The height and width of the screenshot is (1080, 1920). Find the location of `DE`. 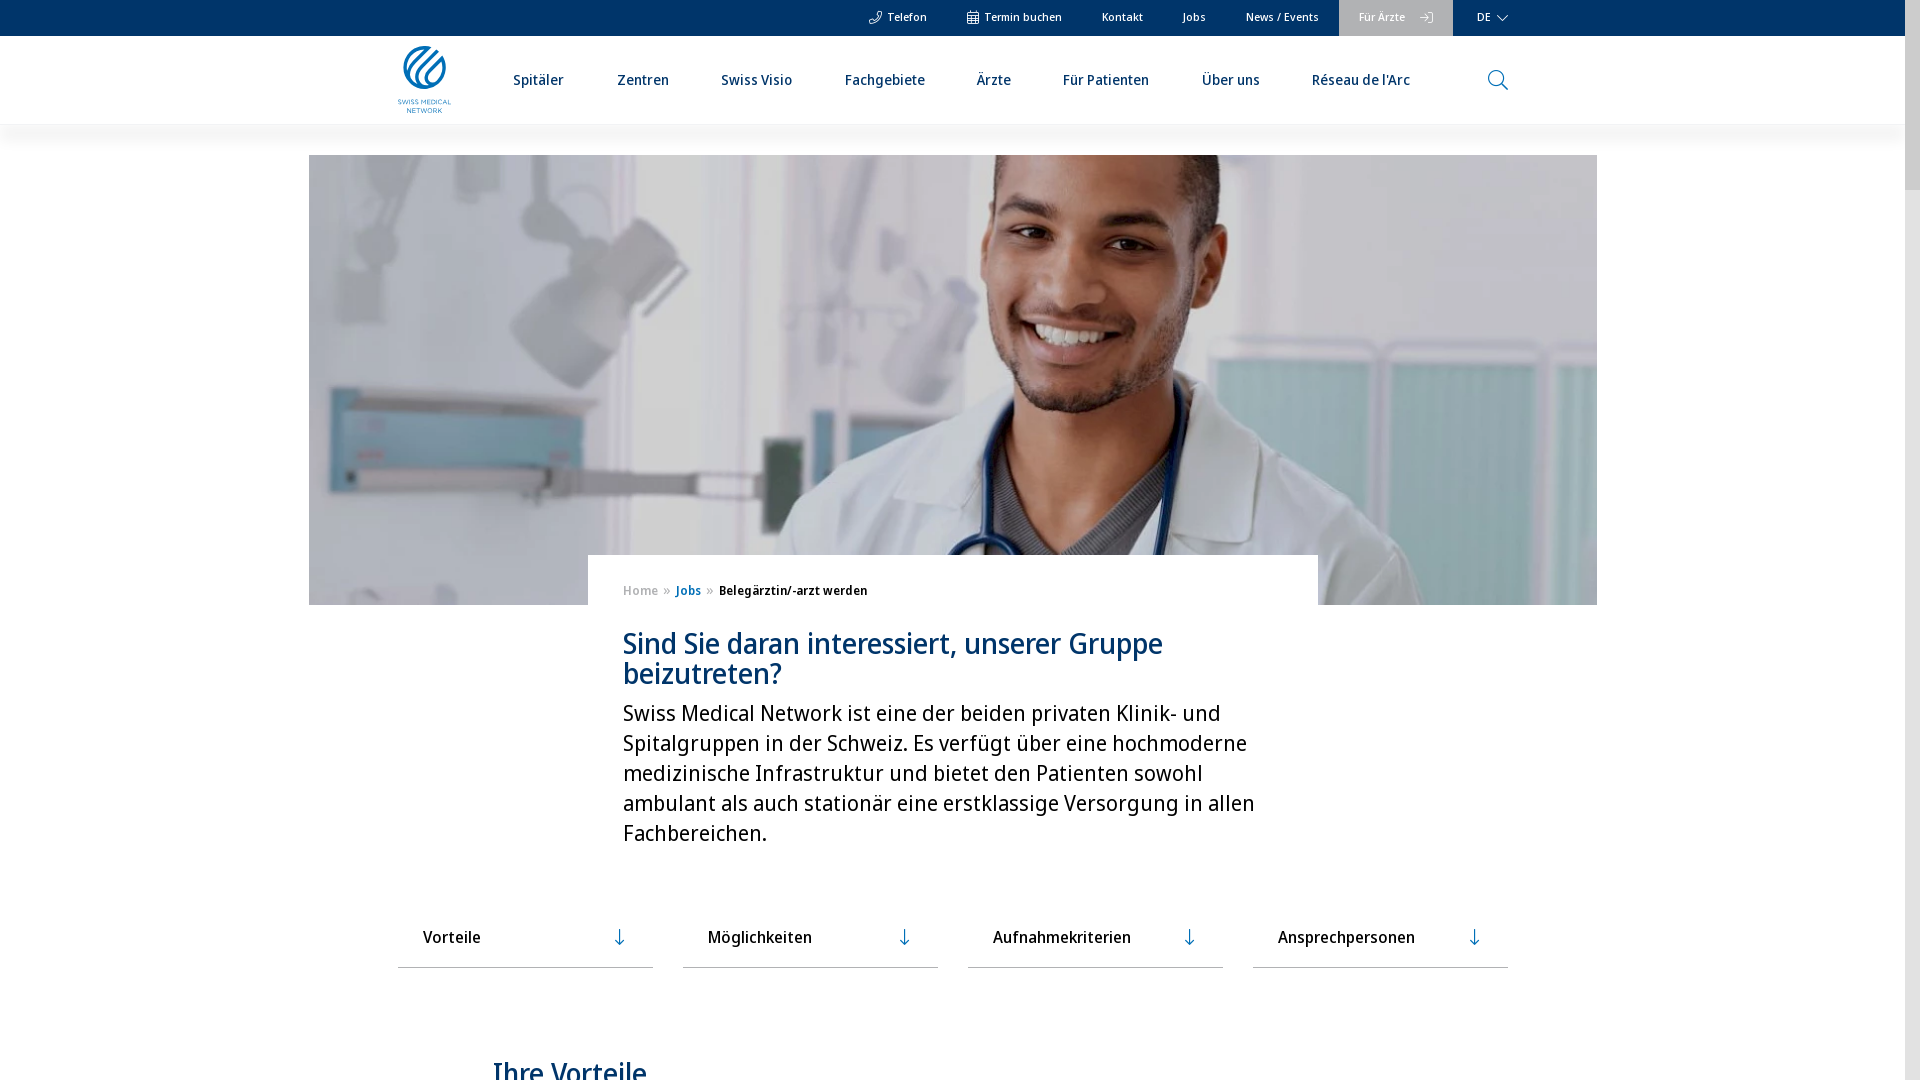

DE is located at coordinates (1489, 18).